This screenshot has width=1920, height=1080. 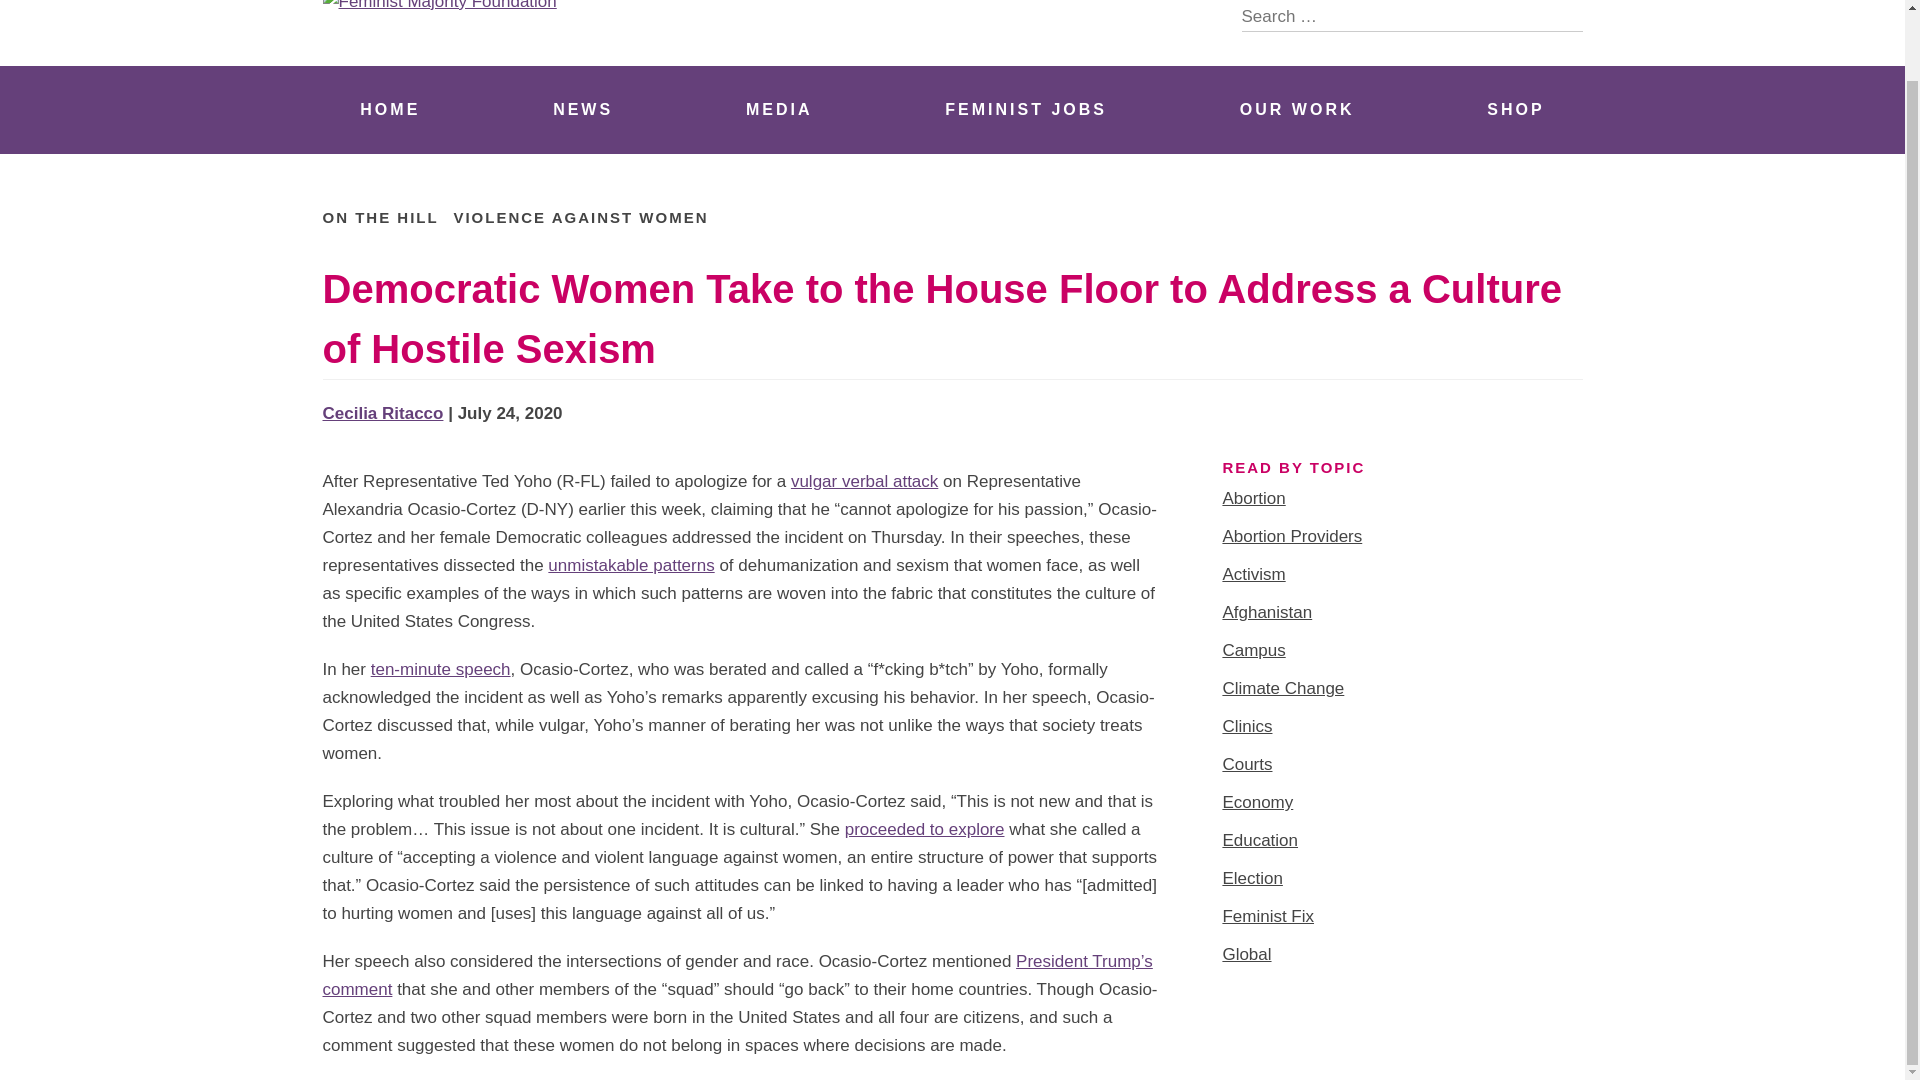 What do you see at coordinates (630, 565) in the screenshot?
I see `unmistakable patterns` at bounding box center [630, 565].